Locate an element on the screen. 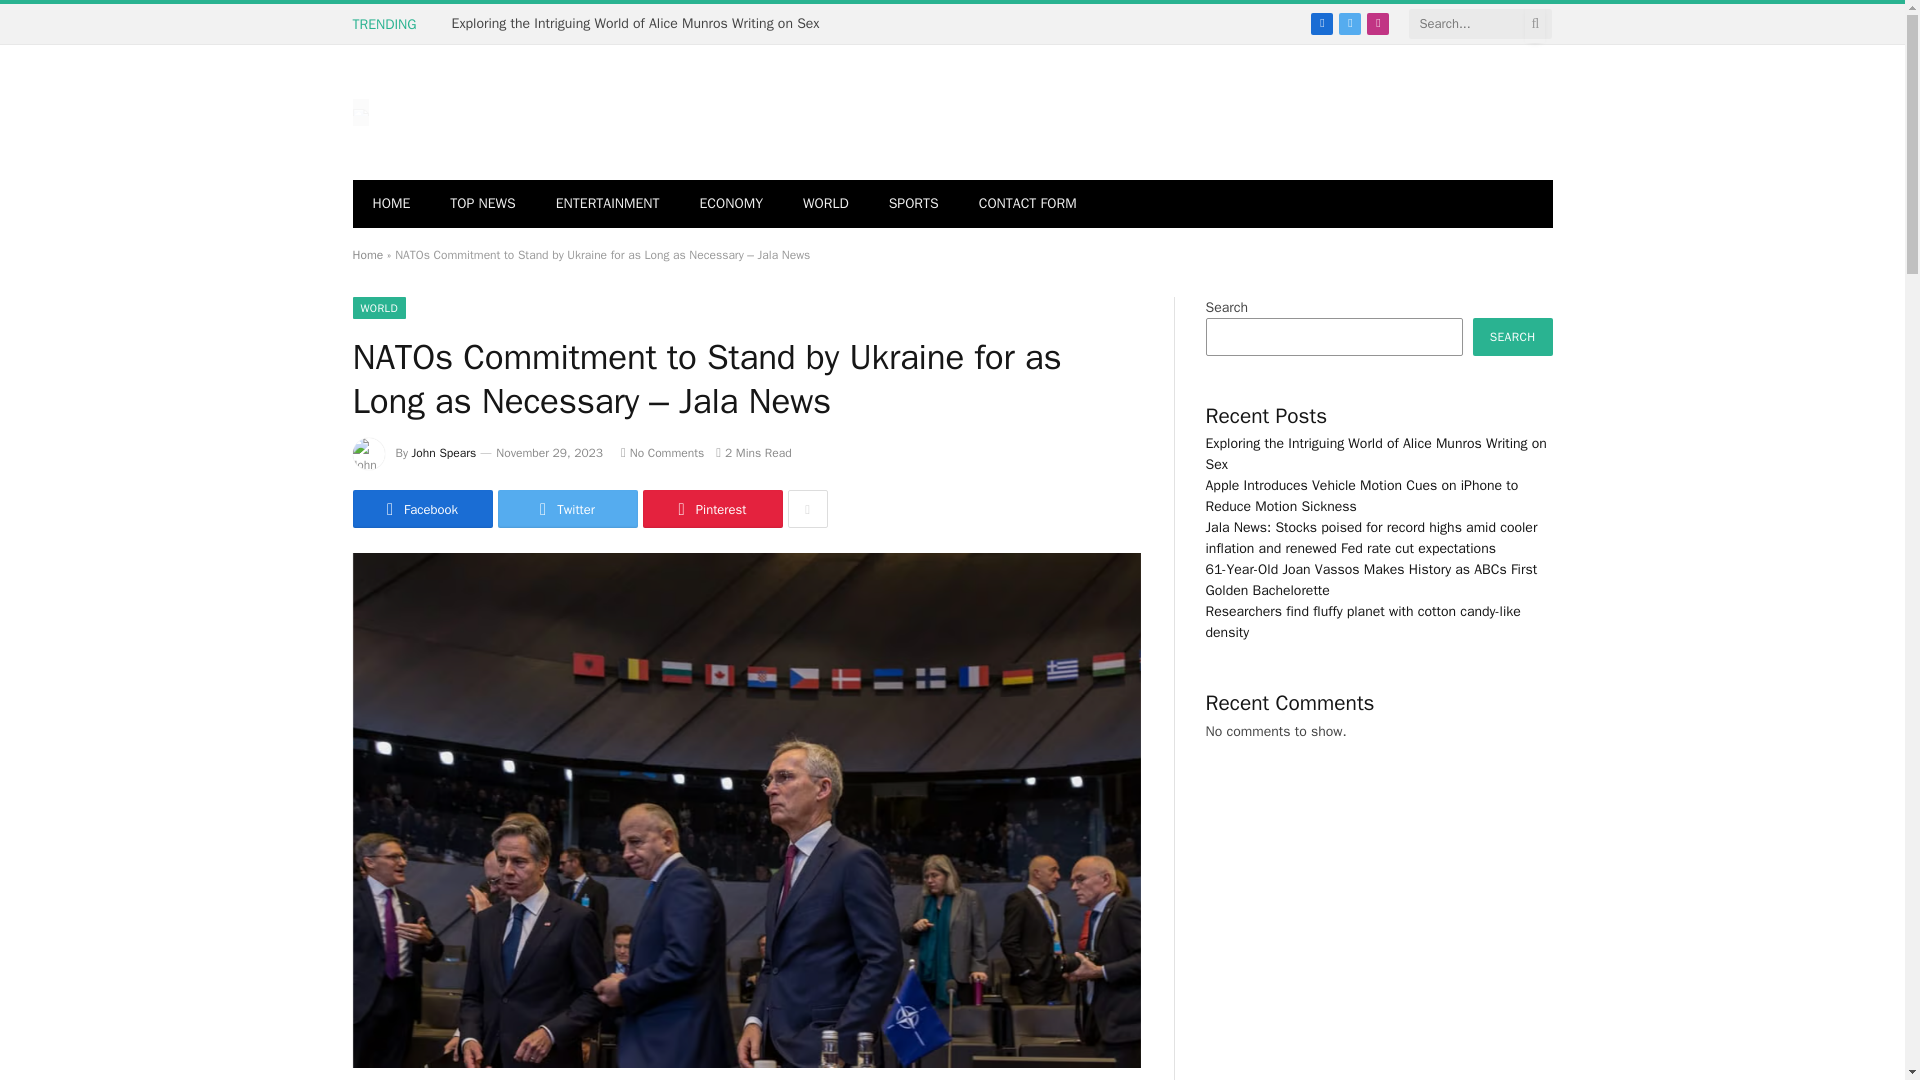 The height and width of the screenshot is (1080, 1920). Share on Facebook is located at coordinates (421, 509).